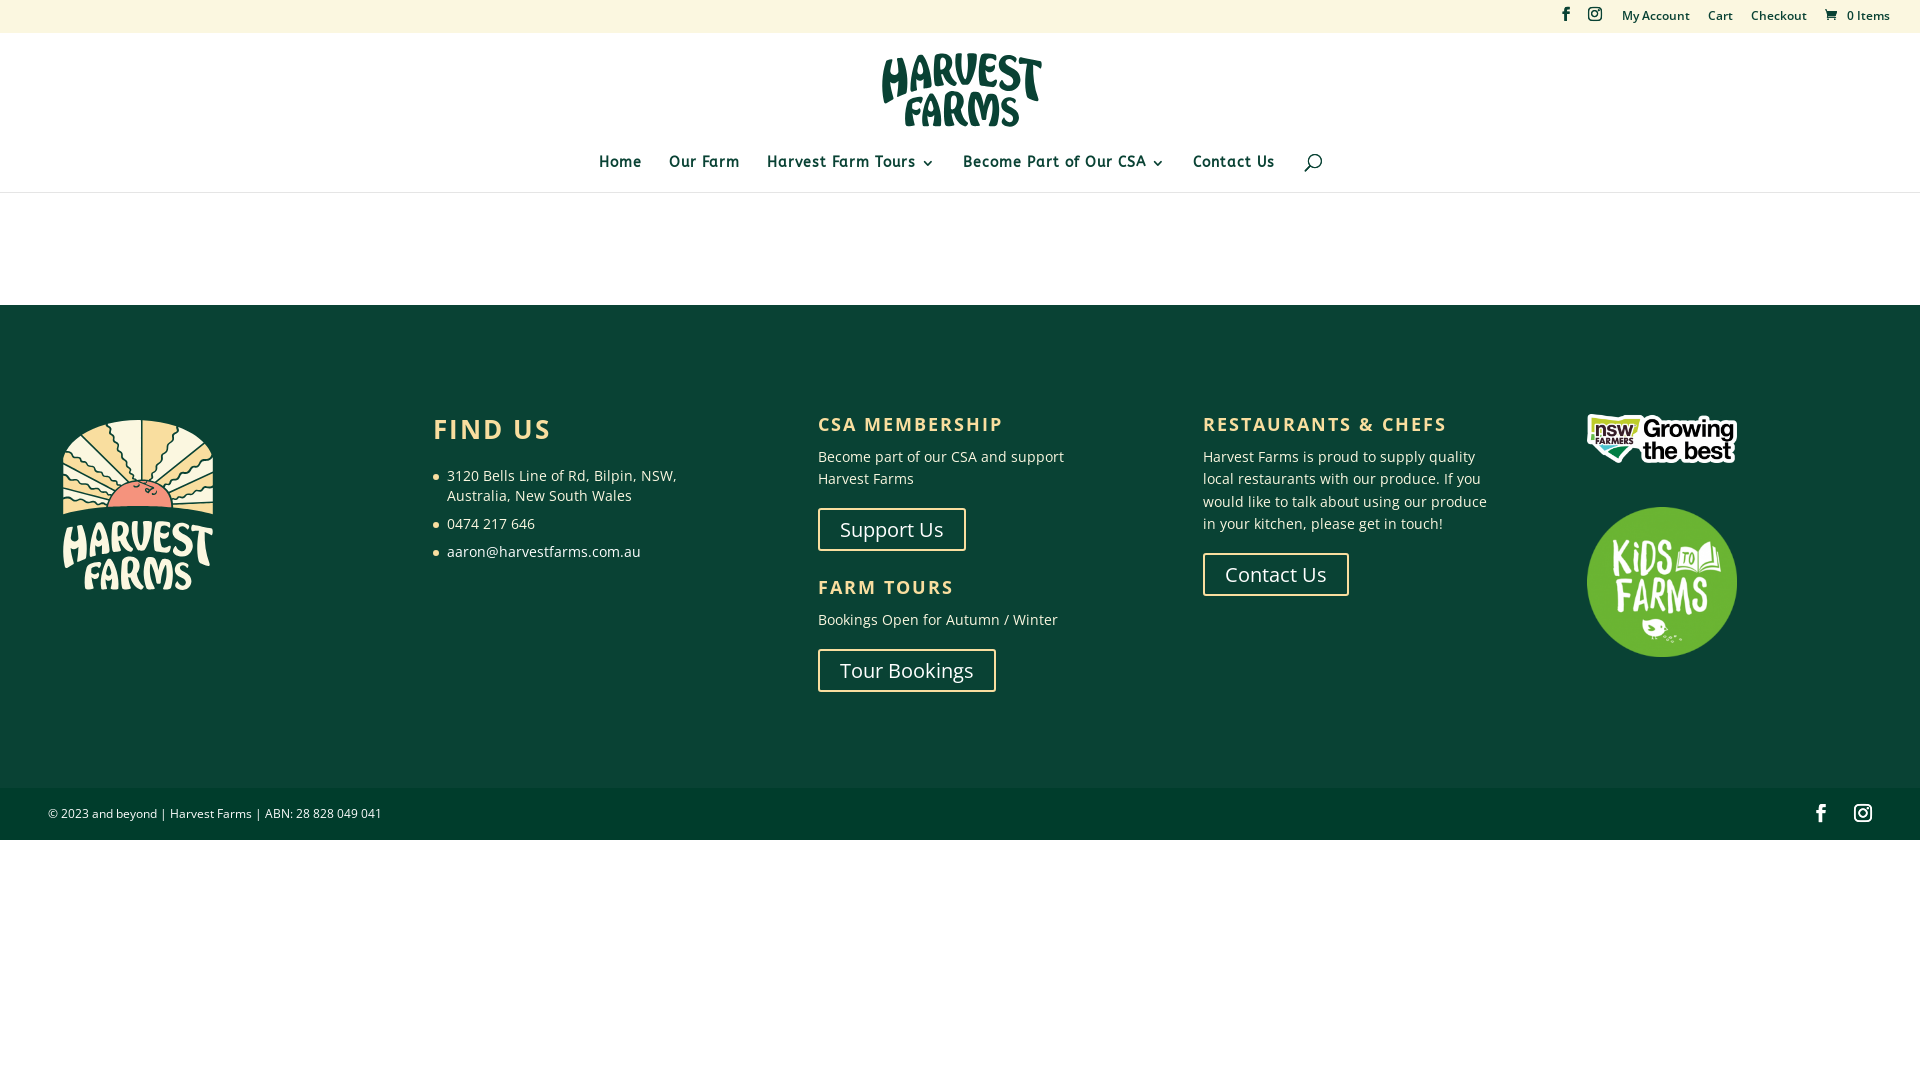  Describe the element at coordinates (544, 552) in the screenshot. I see `aaron@harvestfarms.com.au` at that location.